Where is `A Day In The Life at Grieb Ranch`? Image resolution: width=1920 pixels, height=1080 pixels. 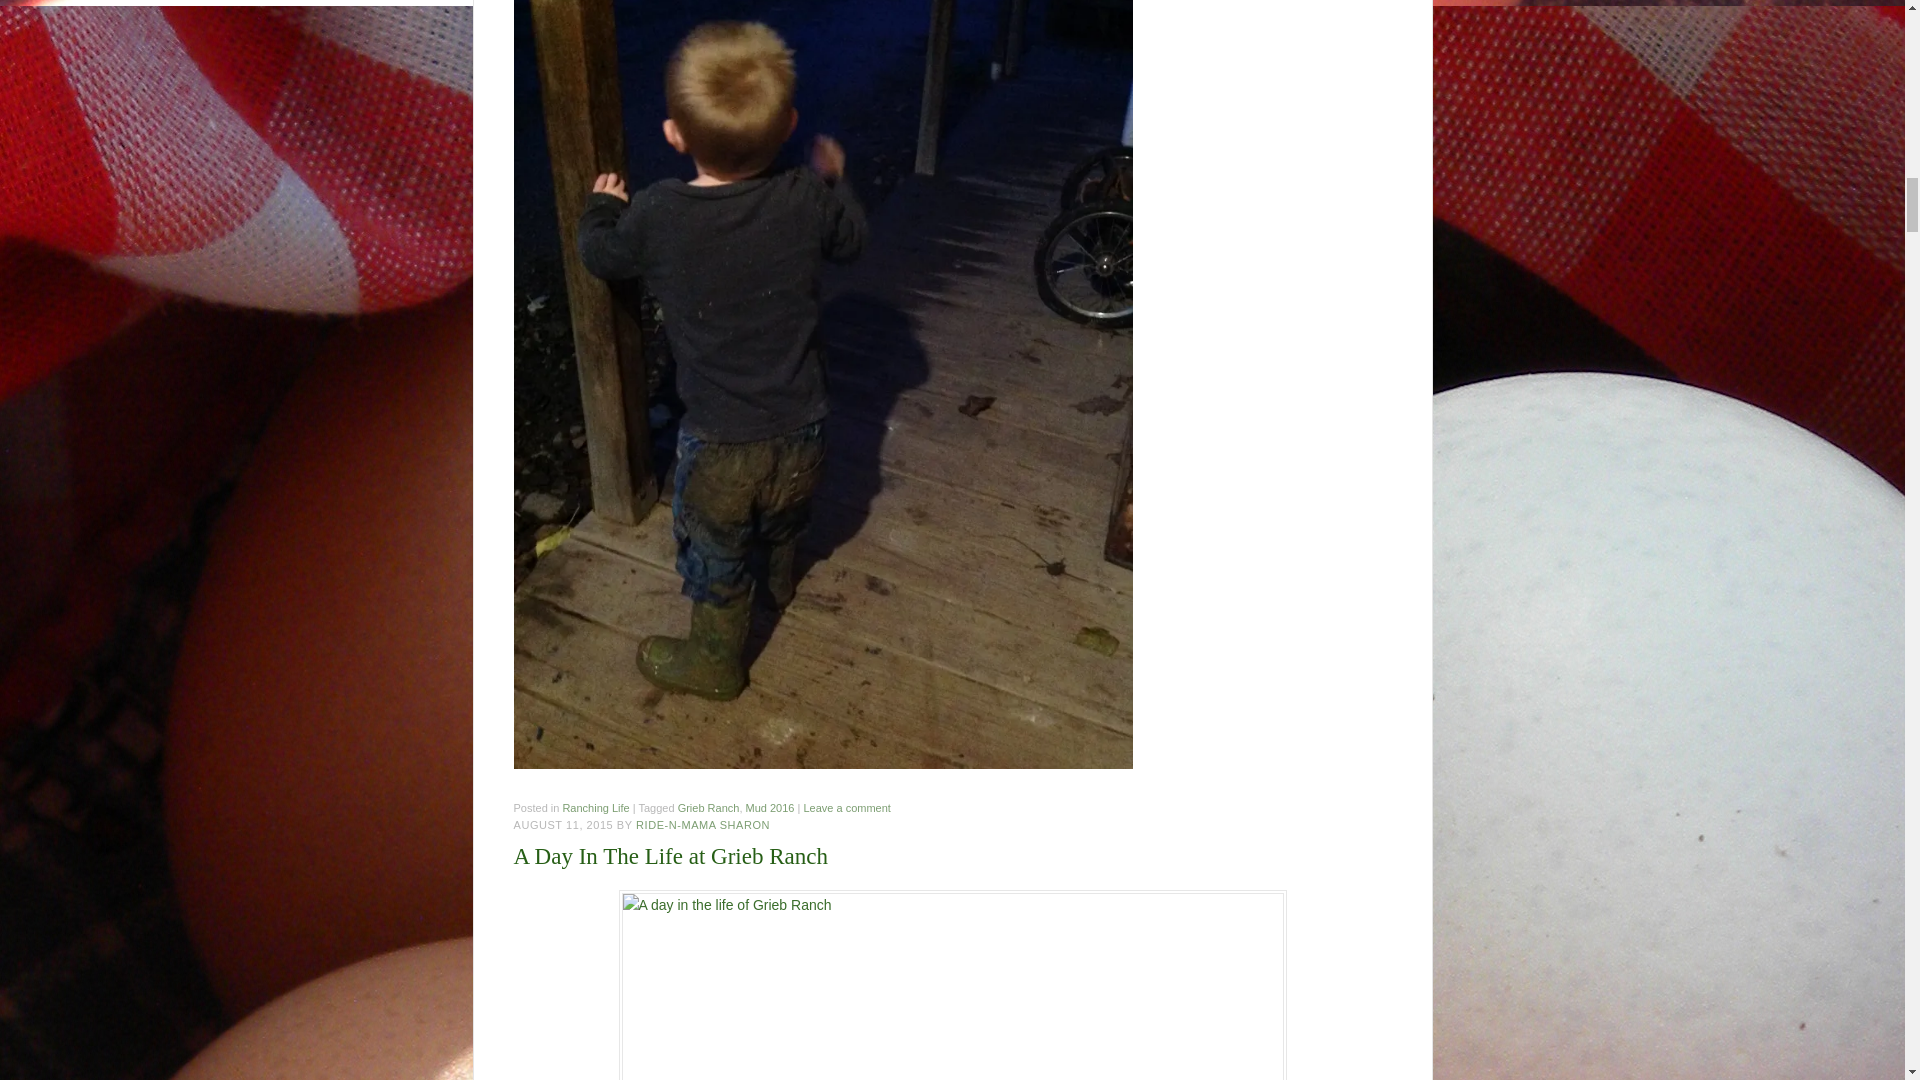 A Day In The Life at Grieb Ranch is located at coordinates (670, 856).